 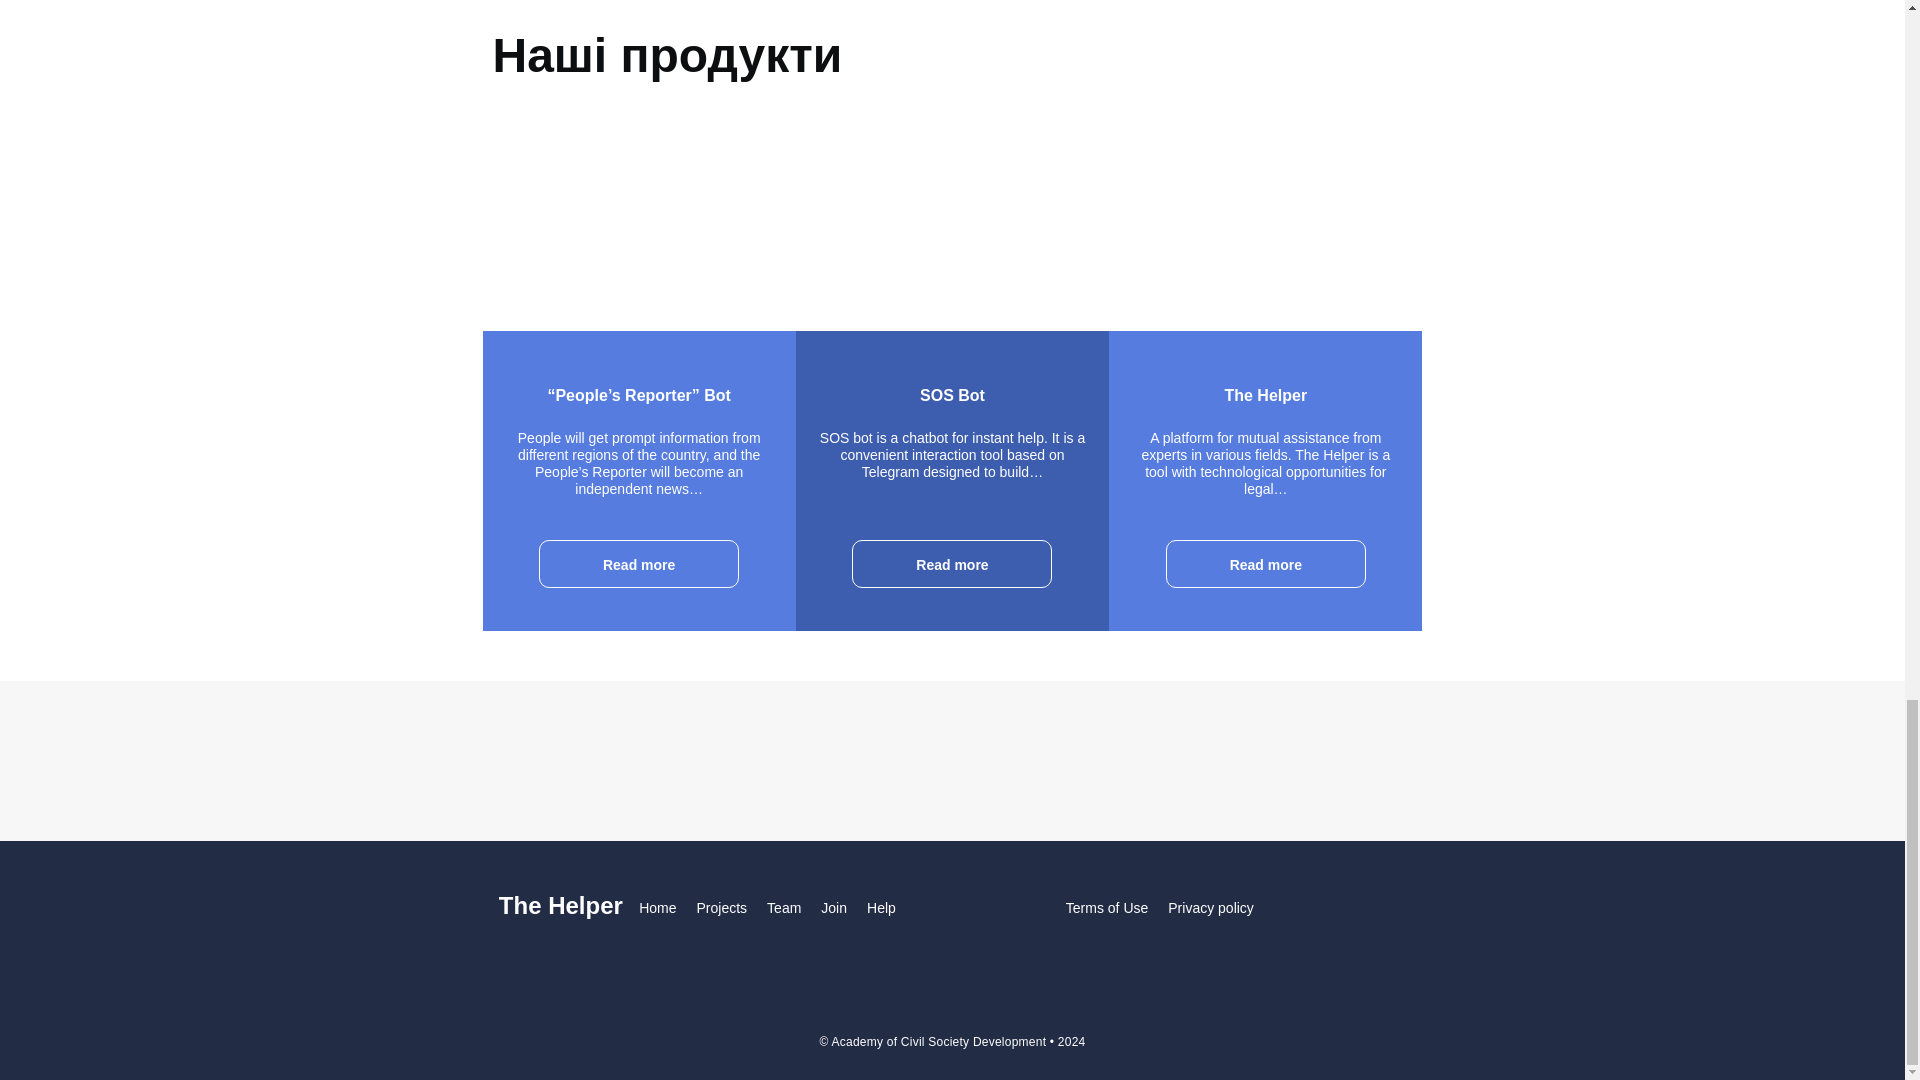 I want to click on Read more, so click(x=952, y=564).